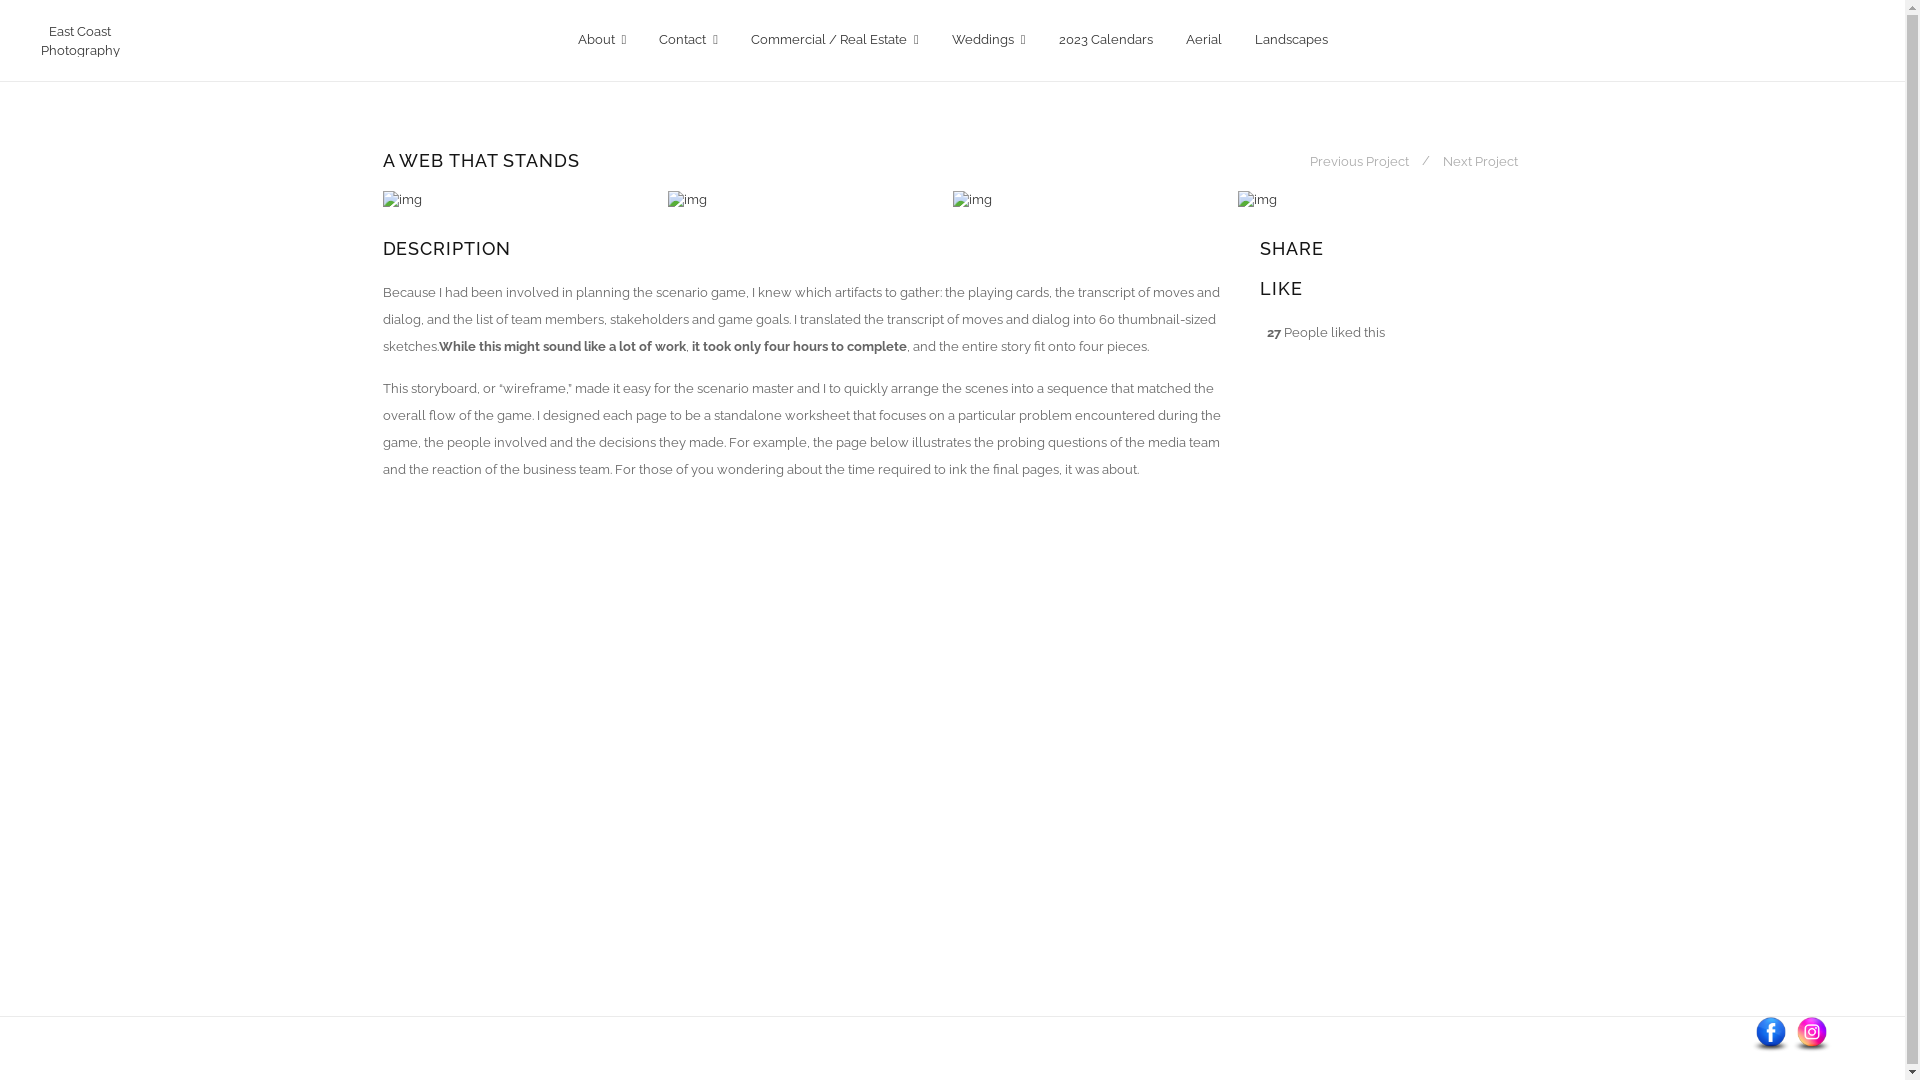  What do you see at coordinates (1106, 40) in the screenshot?
I see `2023 Calendars` at bounding box center [1106, 40].